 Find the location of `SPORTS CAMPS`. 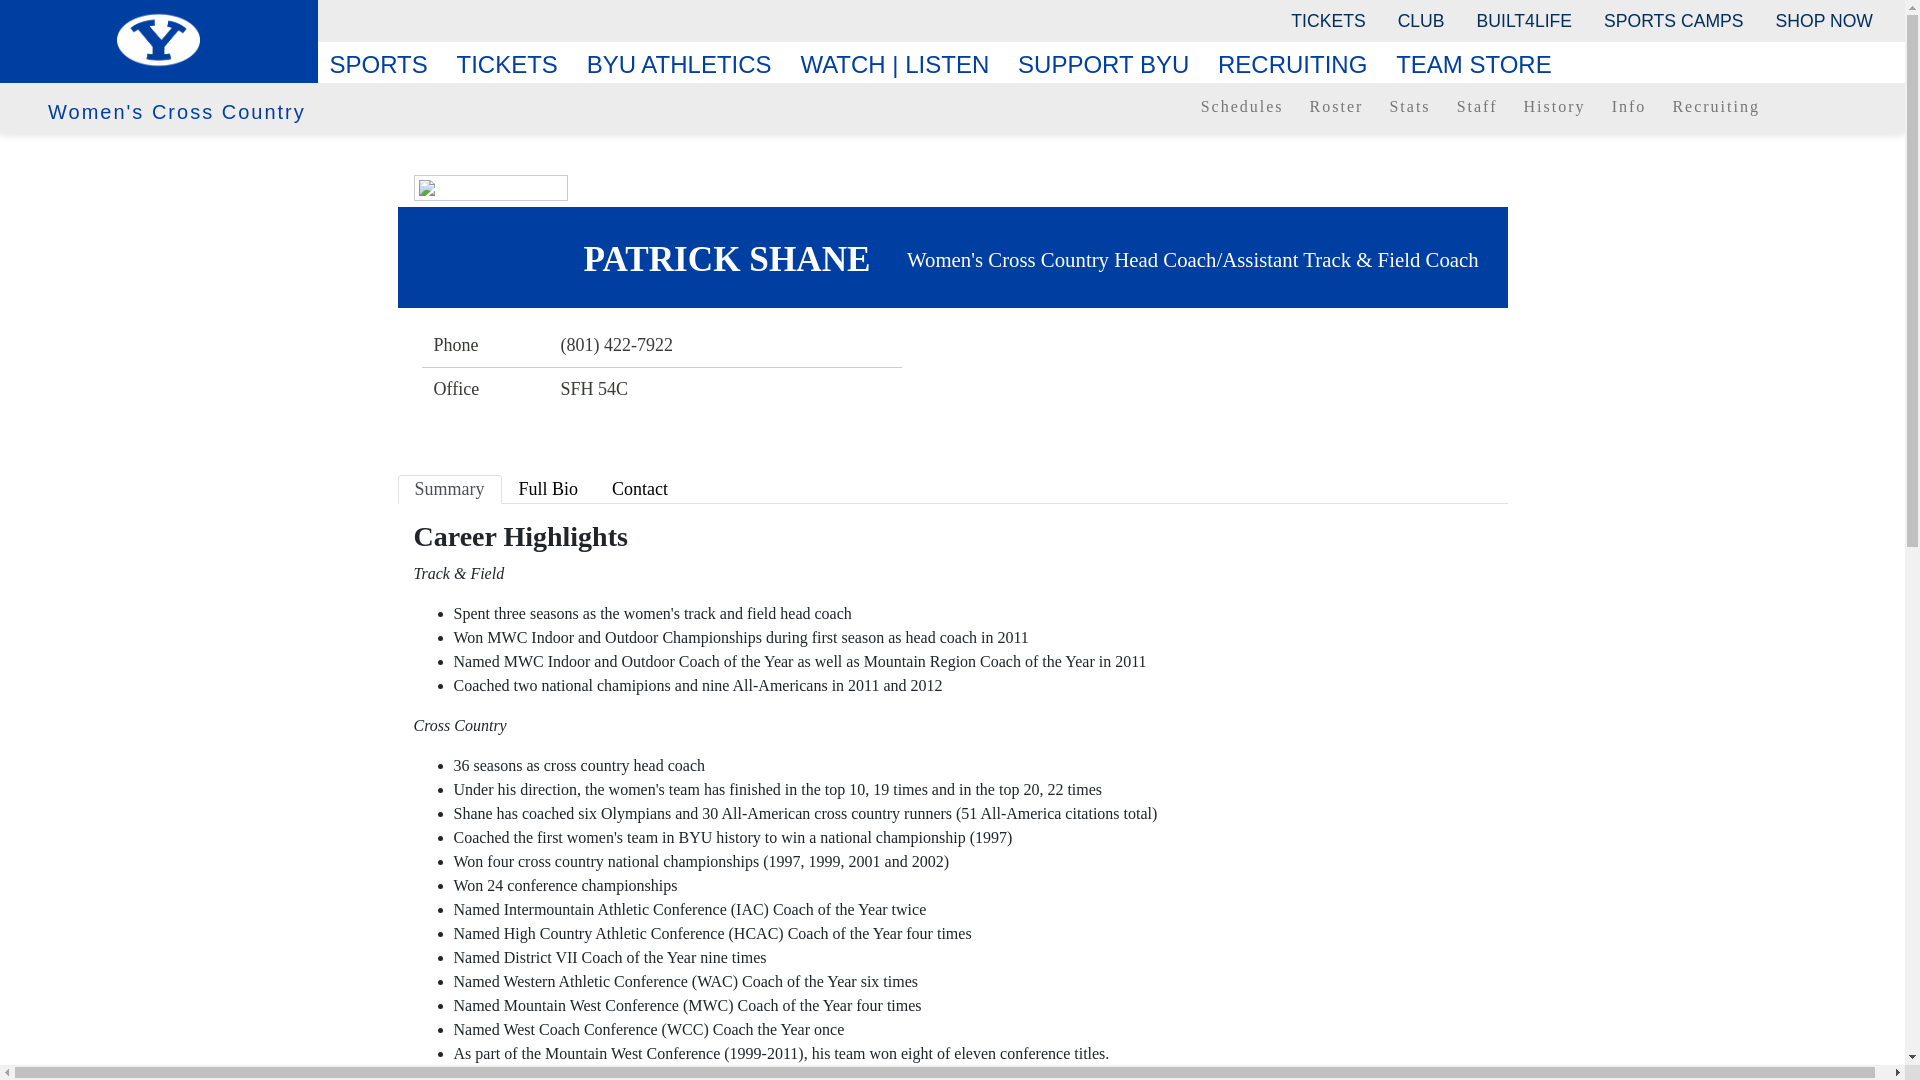

SPORTS CAMPS is located at coordinates (1672, 20).